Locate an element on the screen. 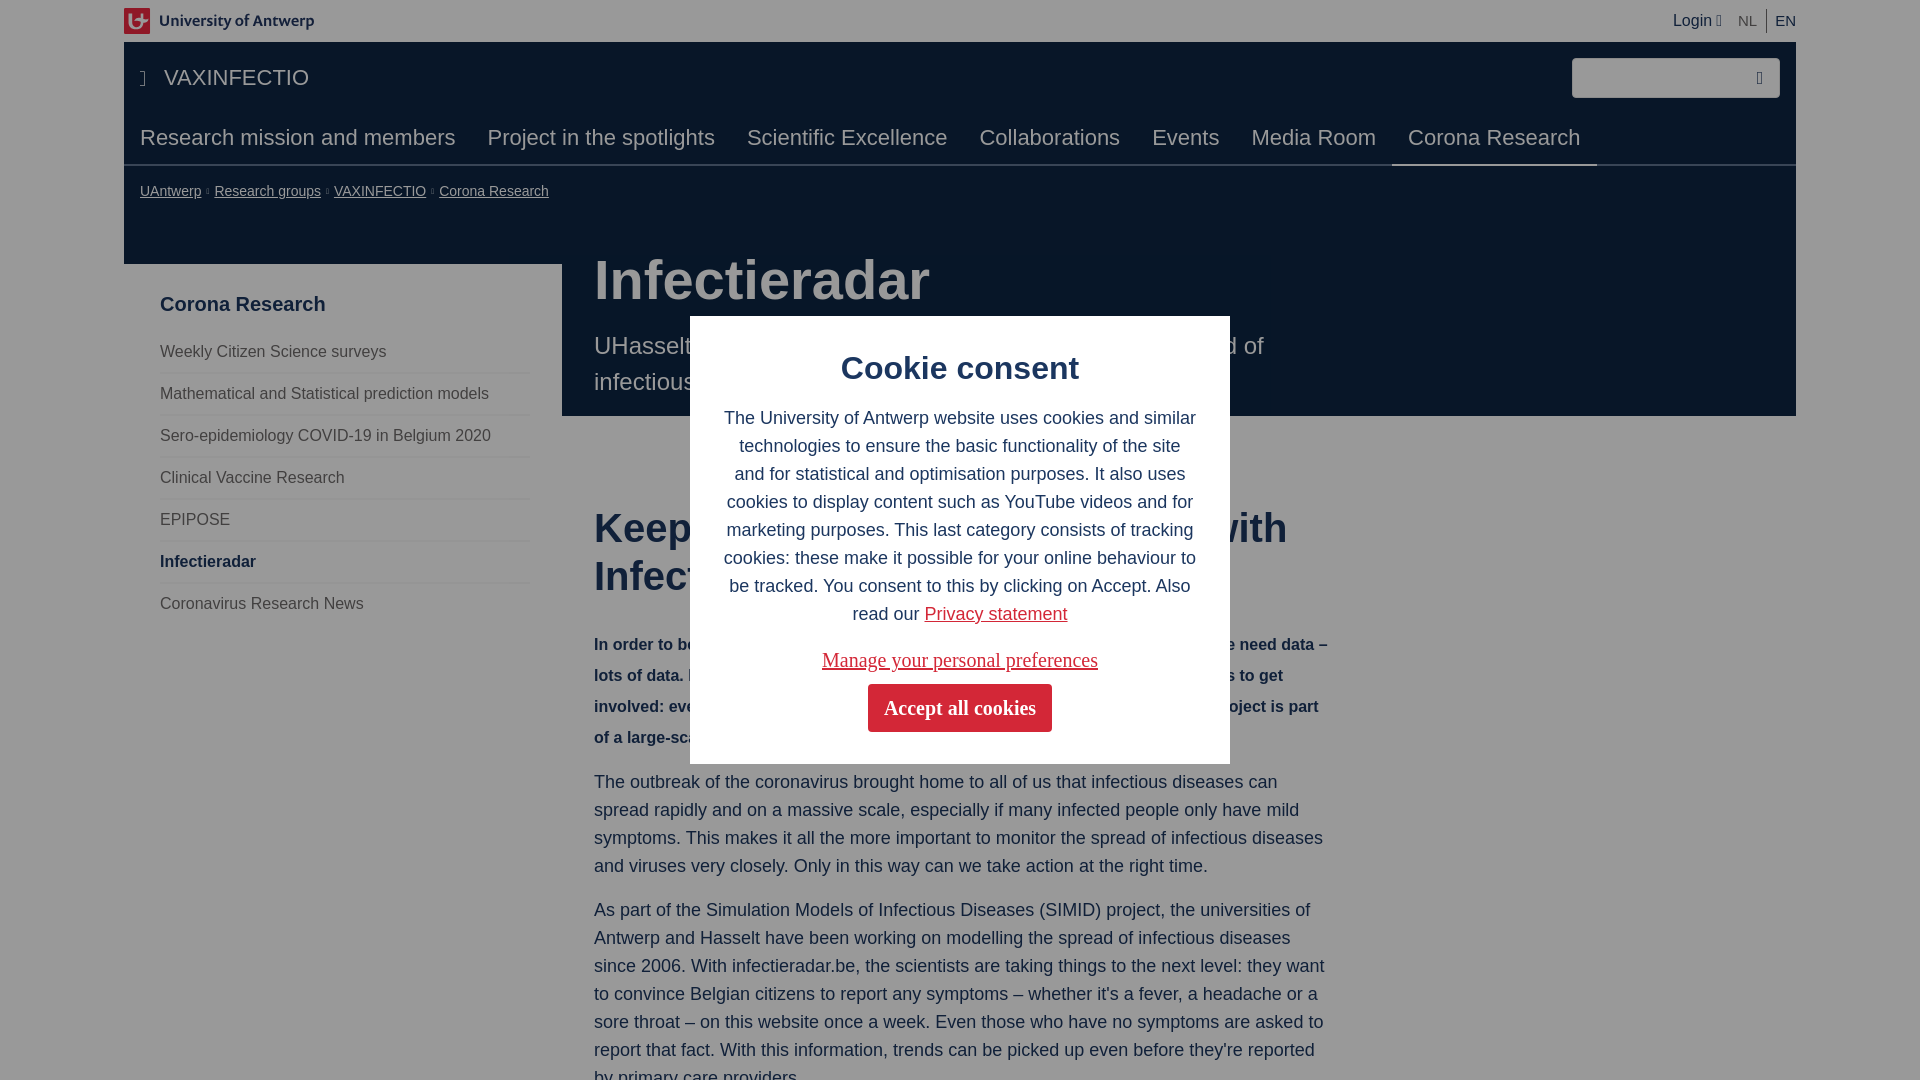  Weekly Citizen Science surveys is located at coordinates (344, 351).